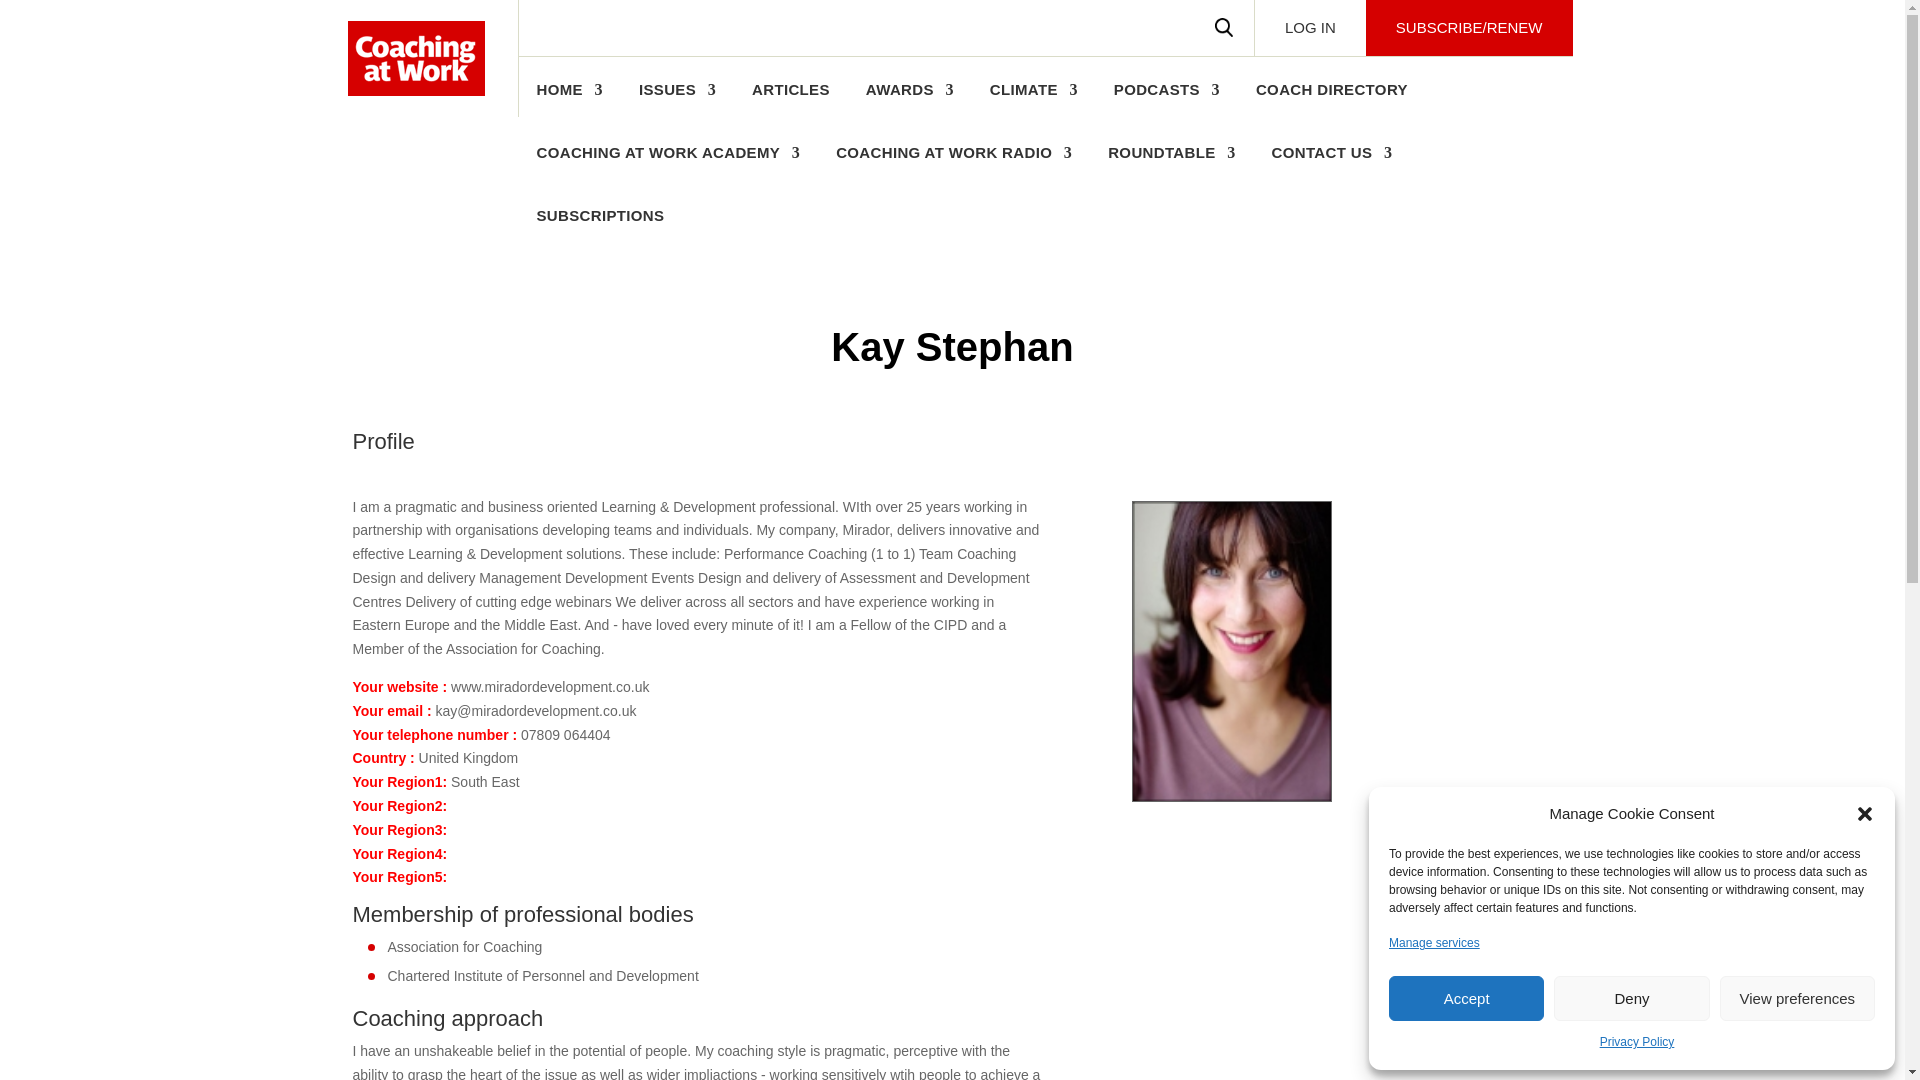  I want to click on Deny, so click(1630, 998).